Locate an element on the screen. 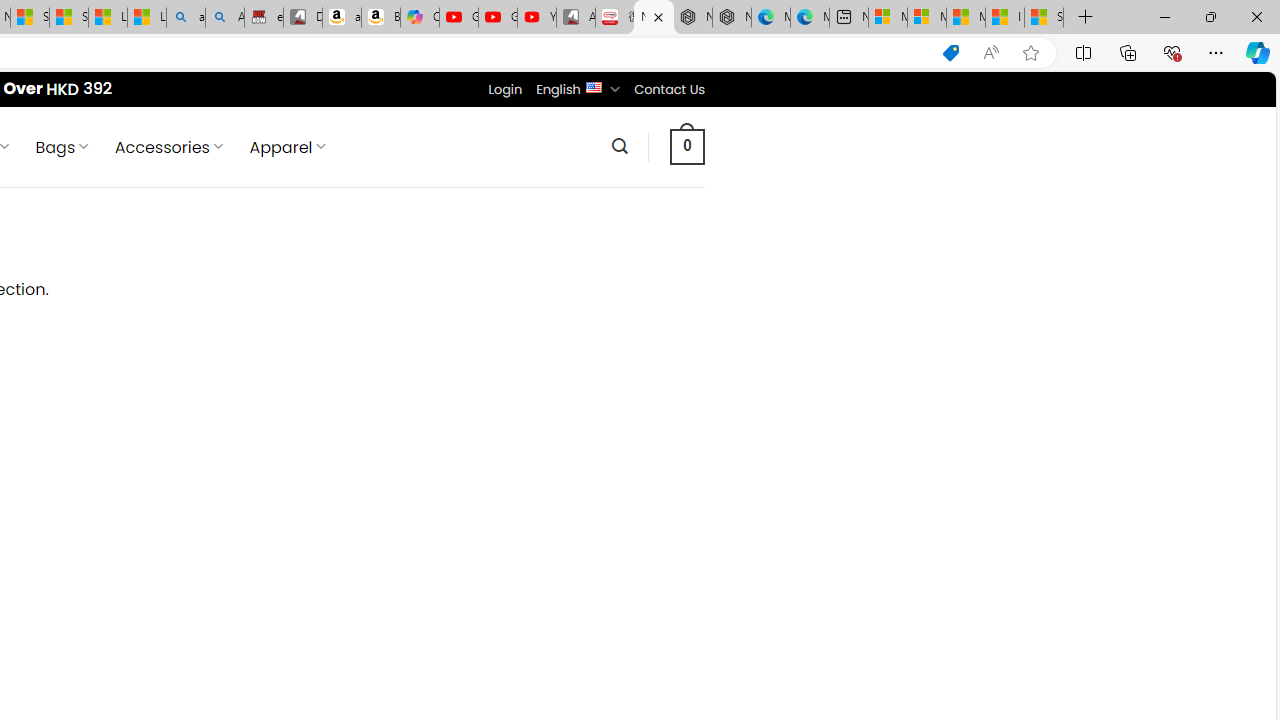  English is located at coordinates (592, 86).